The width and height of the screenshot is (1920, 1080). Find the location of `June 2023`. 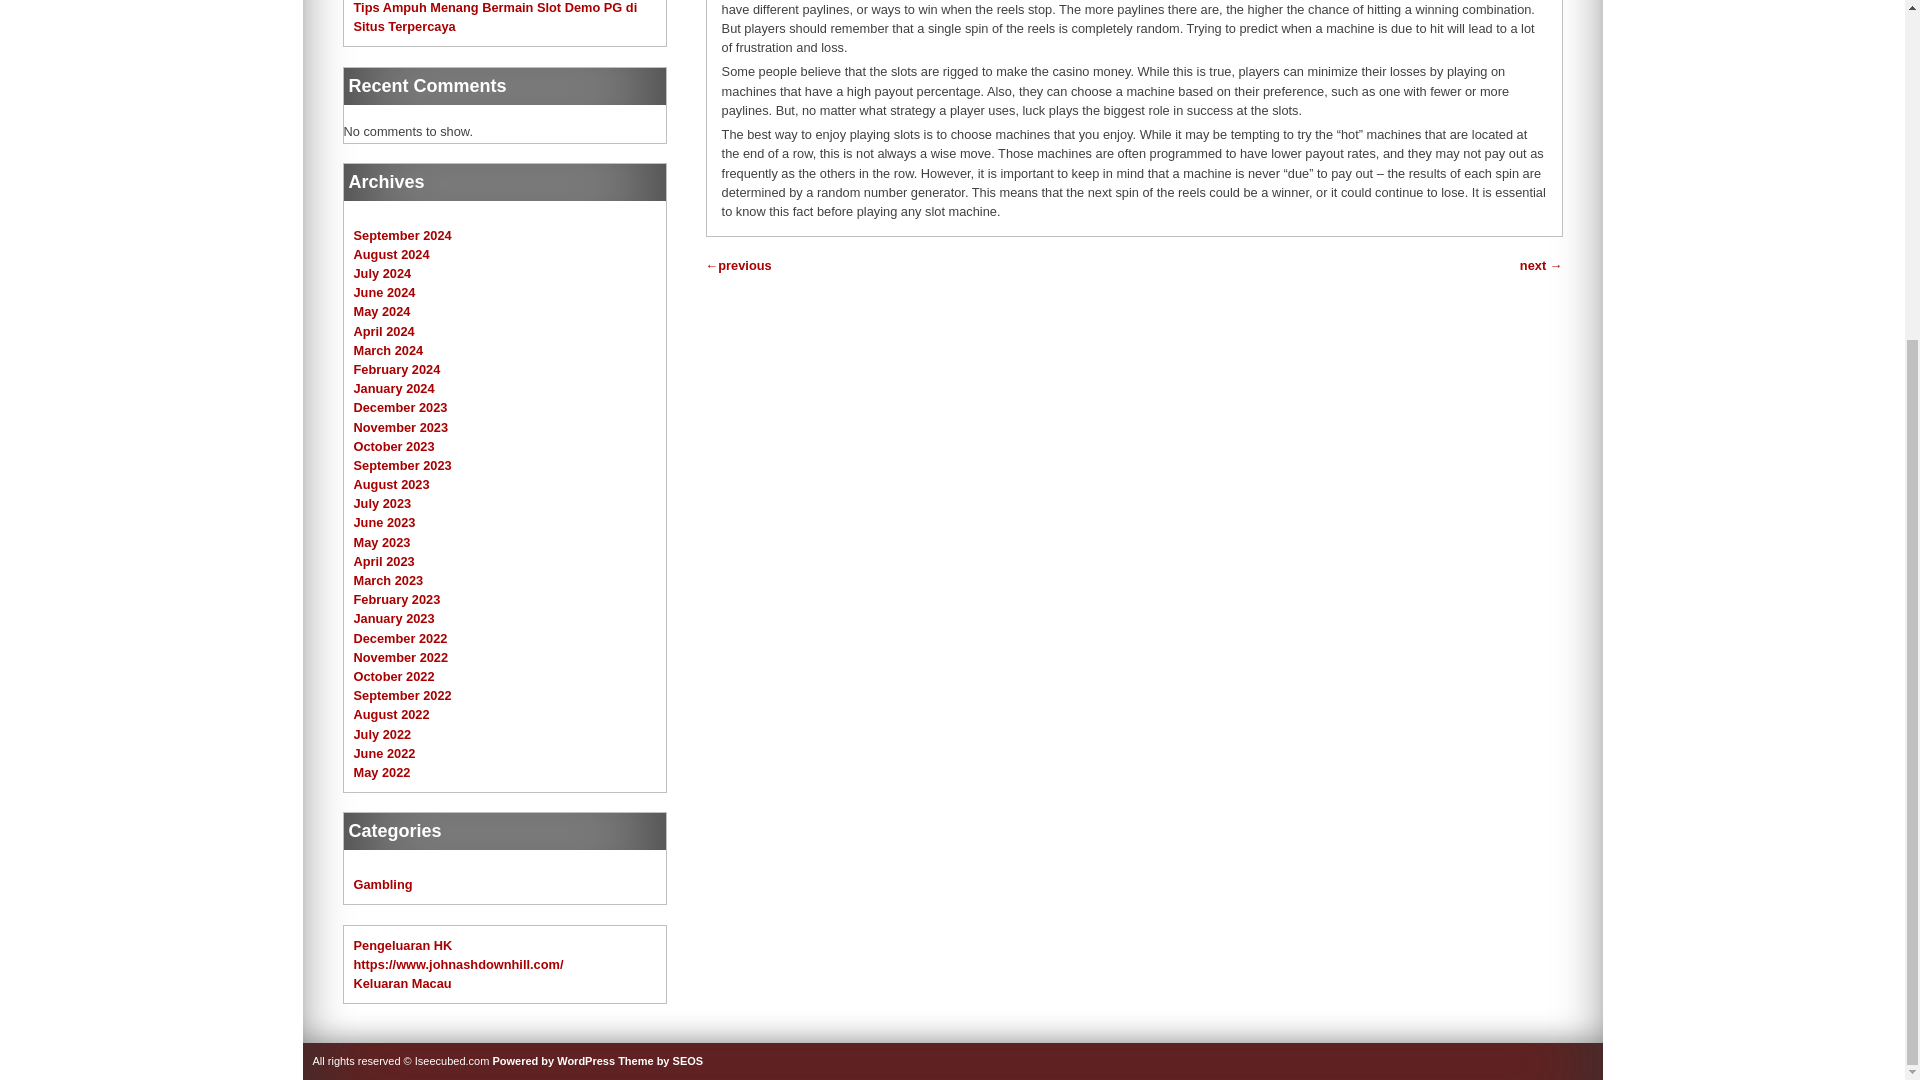

June 2023 is located at coordinates (384, 522).